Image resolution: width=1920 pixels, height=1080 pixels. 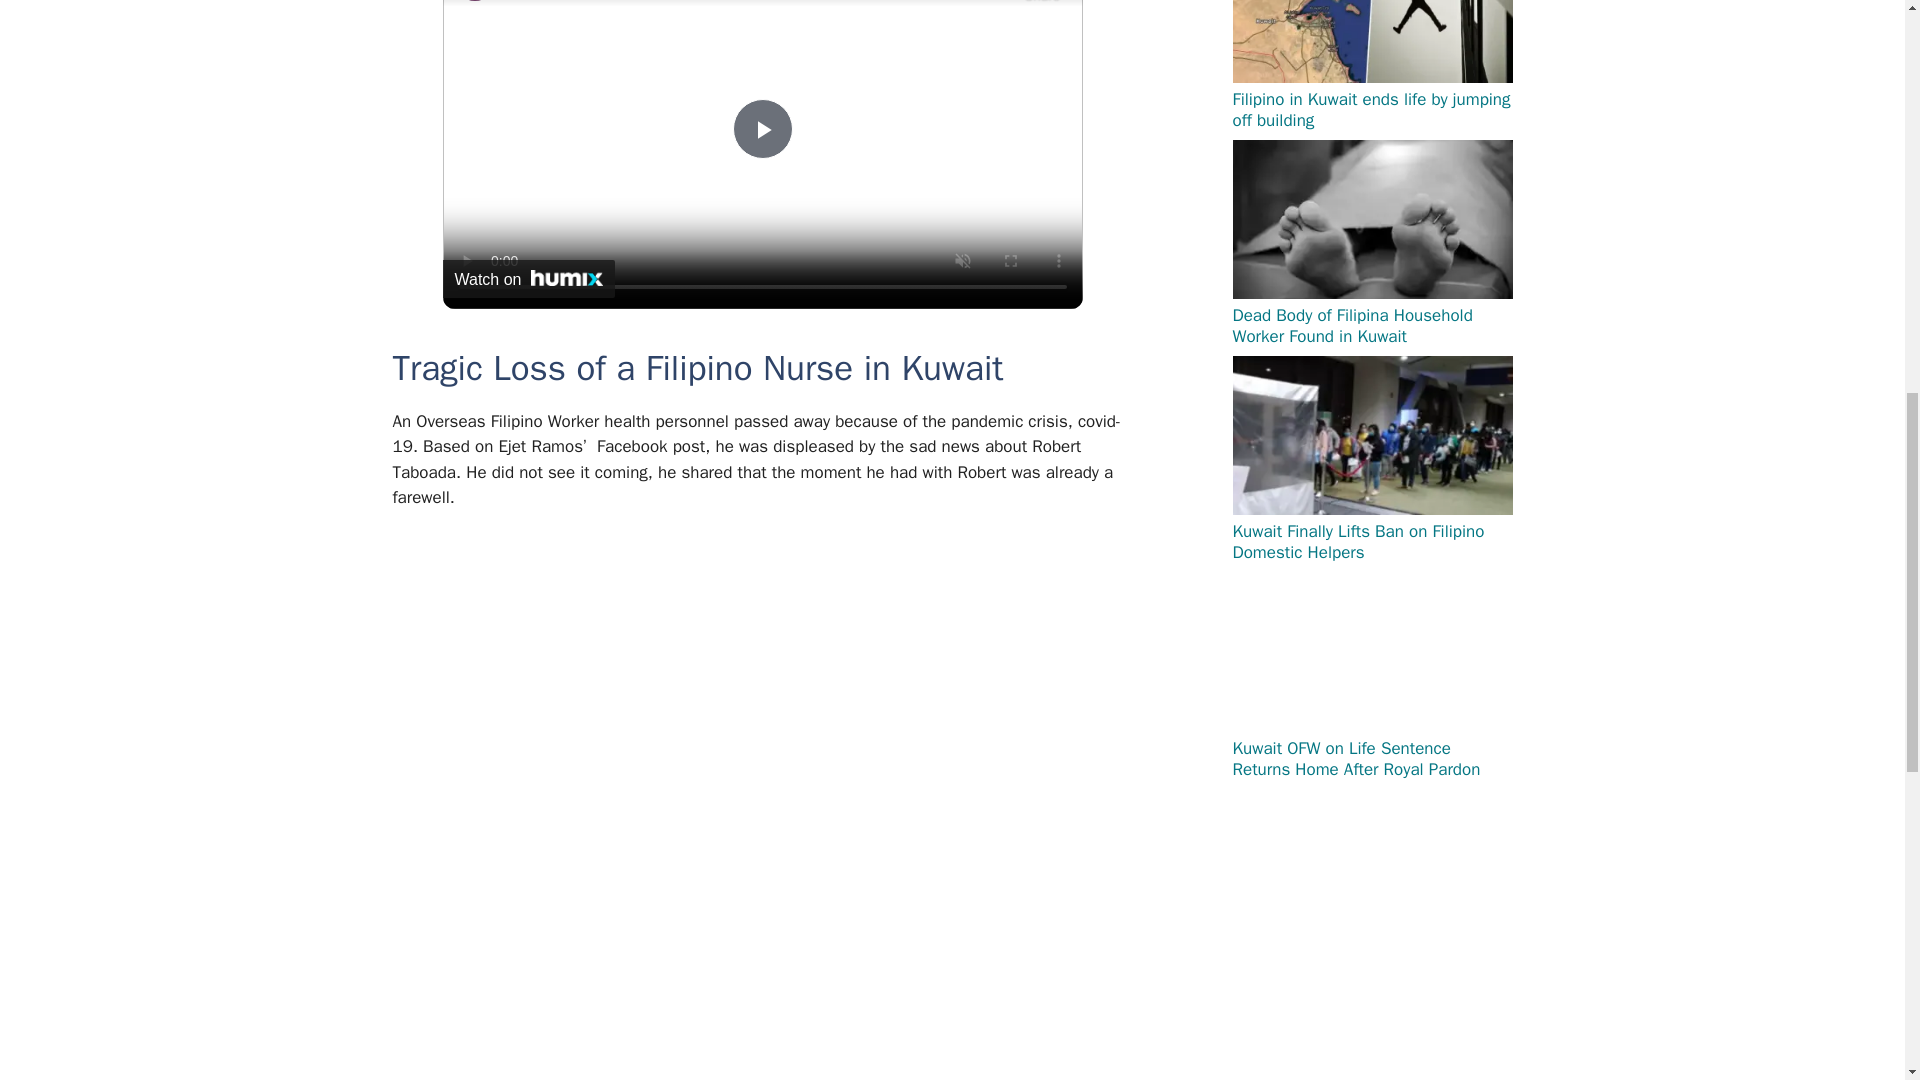 What do you see at coordinates (761, 128) in the screenshot?
I see `Play Video` at bounding box center [761, 128].